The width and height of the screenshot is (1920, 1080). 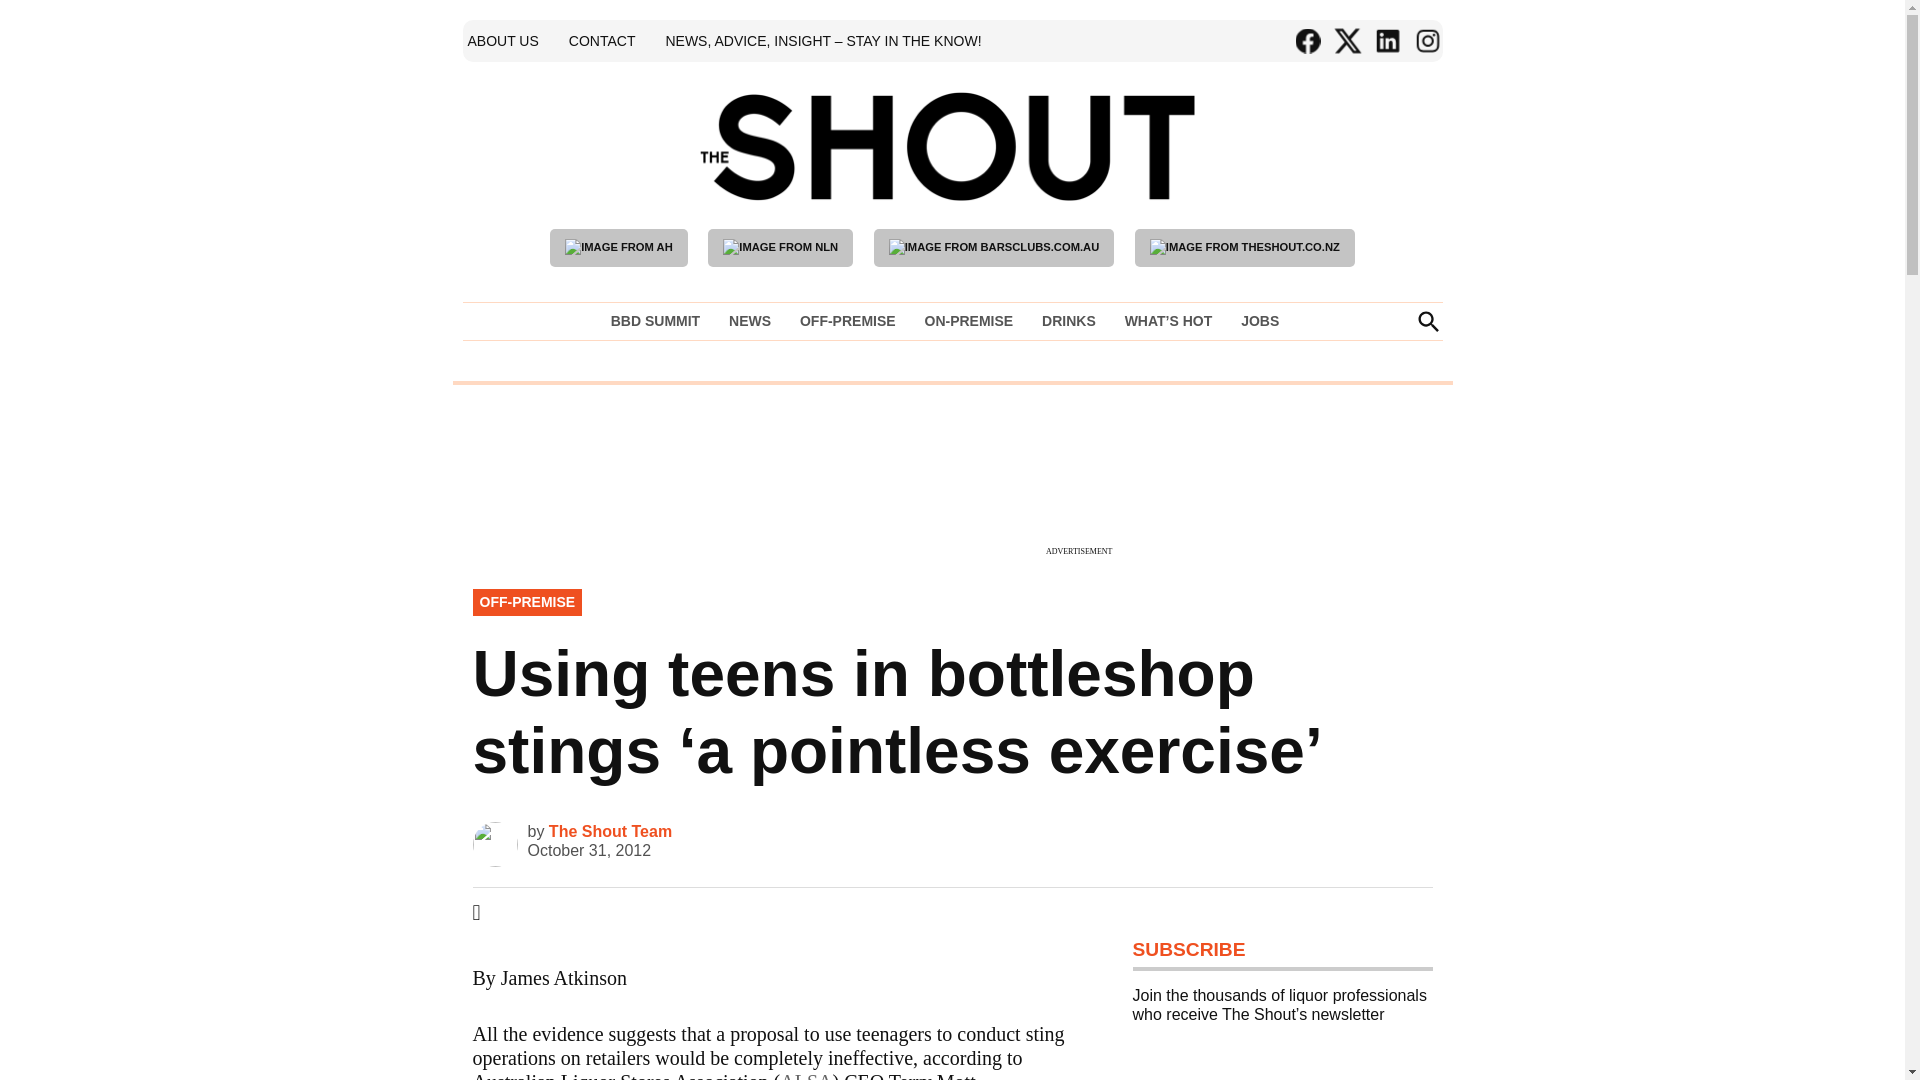 What do you see at coordinates (1238, 176) in the screenshot?
I see `The Shout` at bounding box center [1238, 176].